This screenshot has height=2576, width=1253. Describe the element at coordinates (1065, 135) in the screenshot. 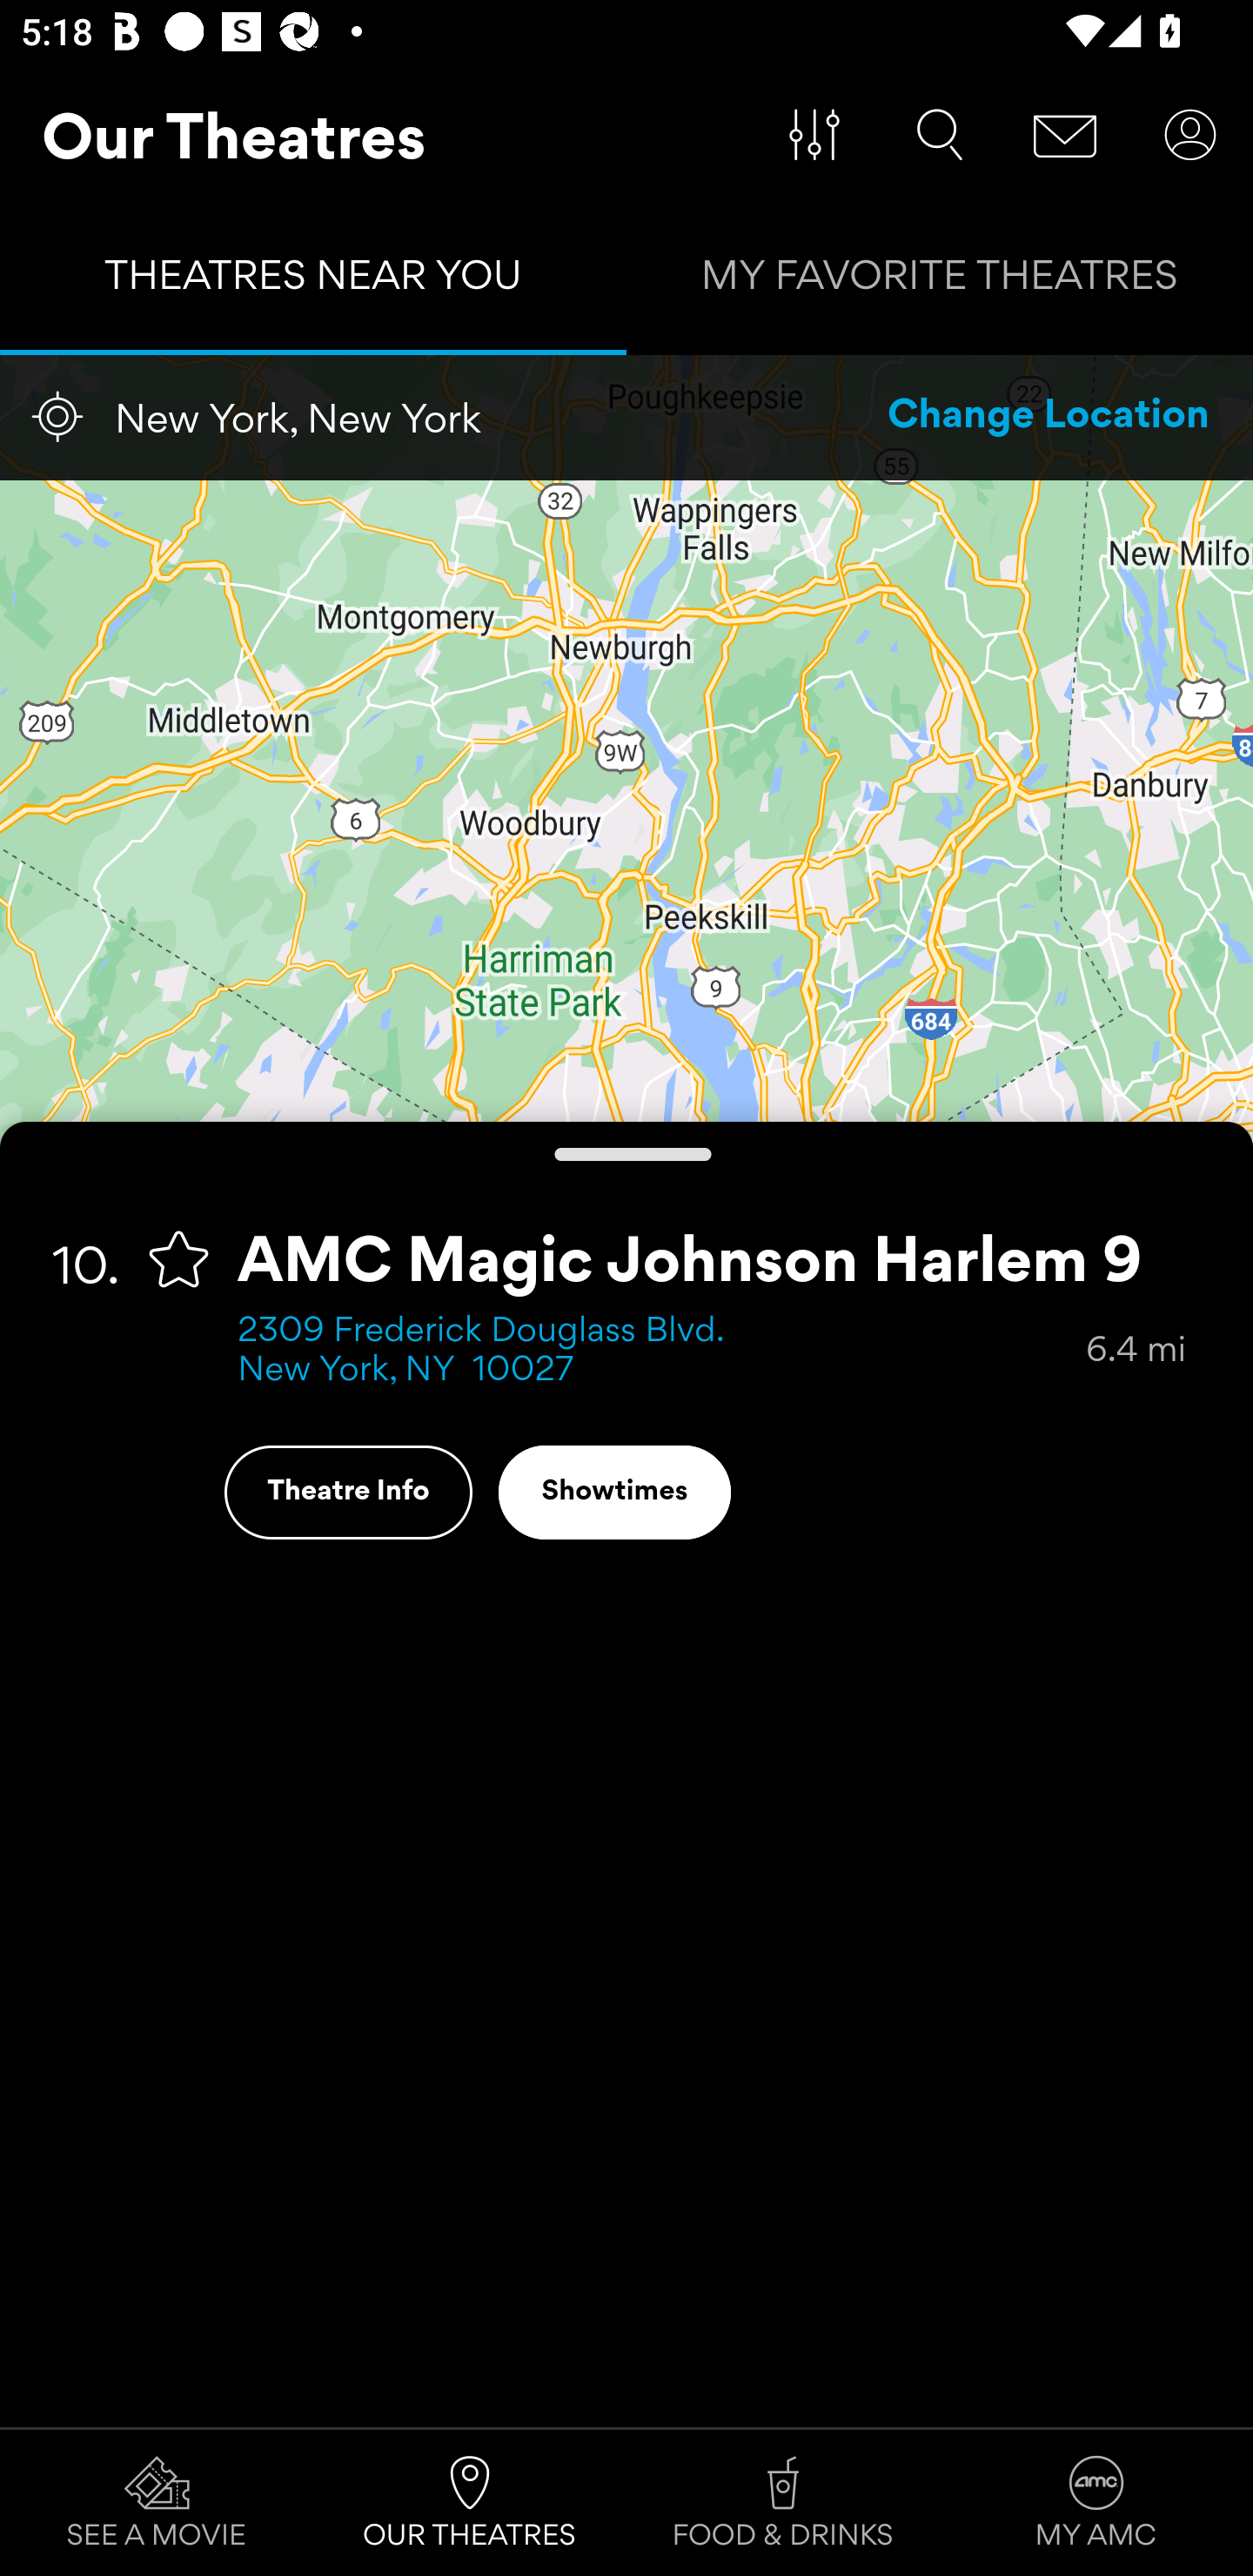

I see `Message Center` at that location.